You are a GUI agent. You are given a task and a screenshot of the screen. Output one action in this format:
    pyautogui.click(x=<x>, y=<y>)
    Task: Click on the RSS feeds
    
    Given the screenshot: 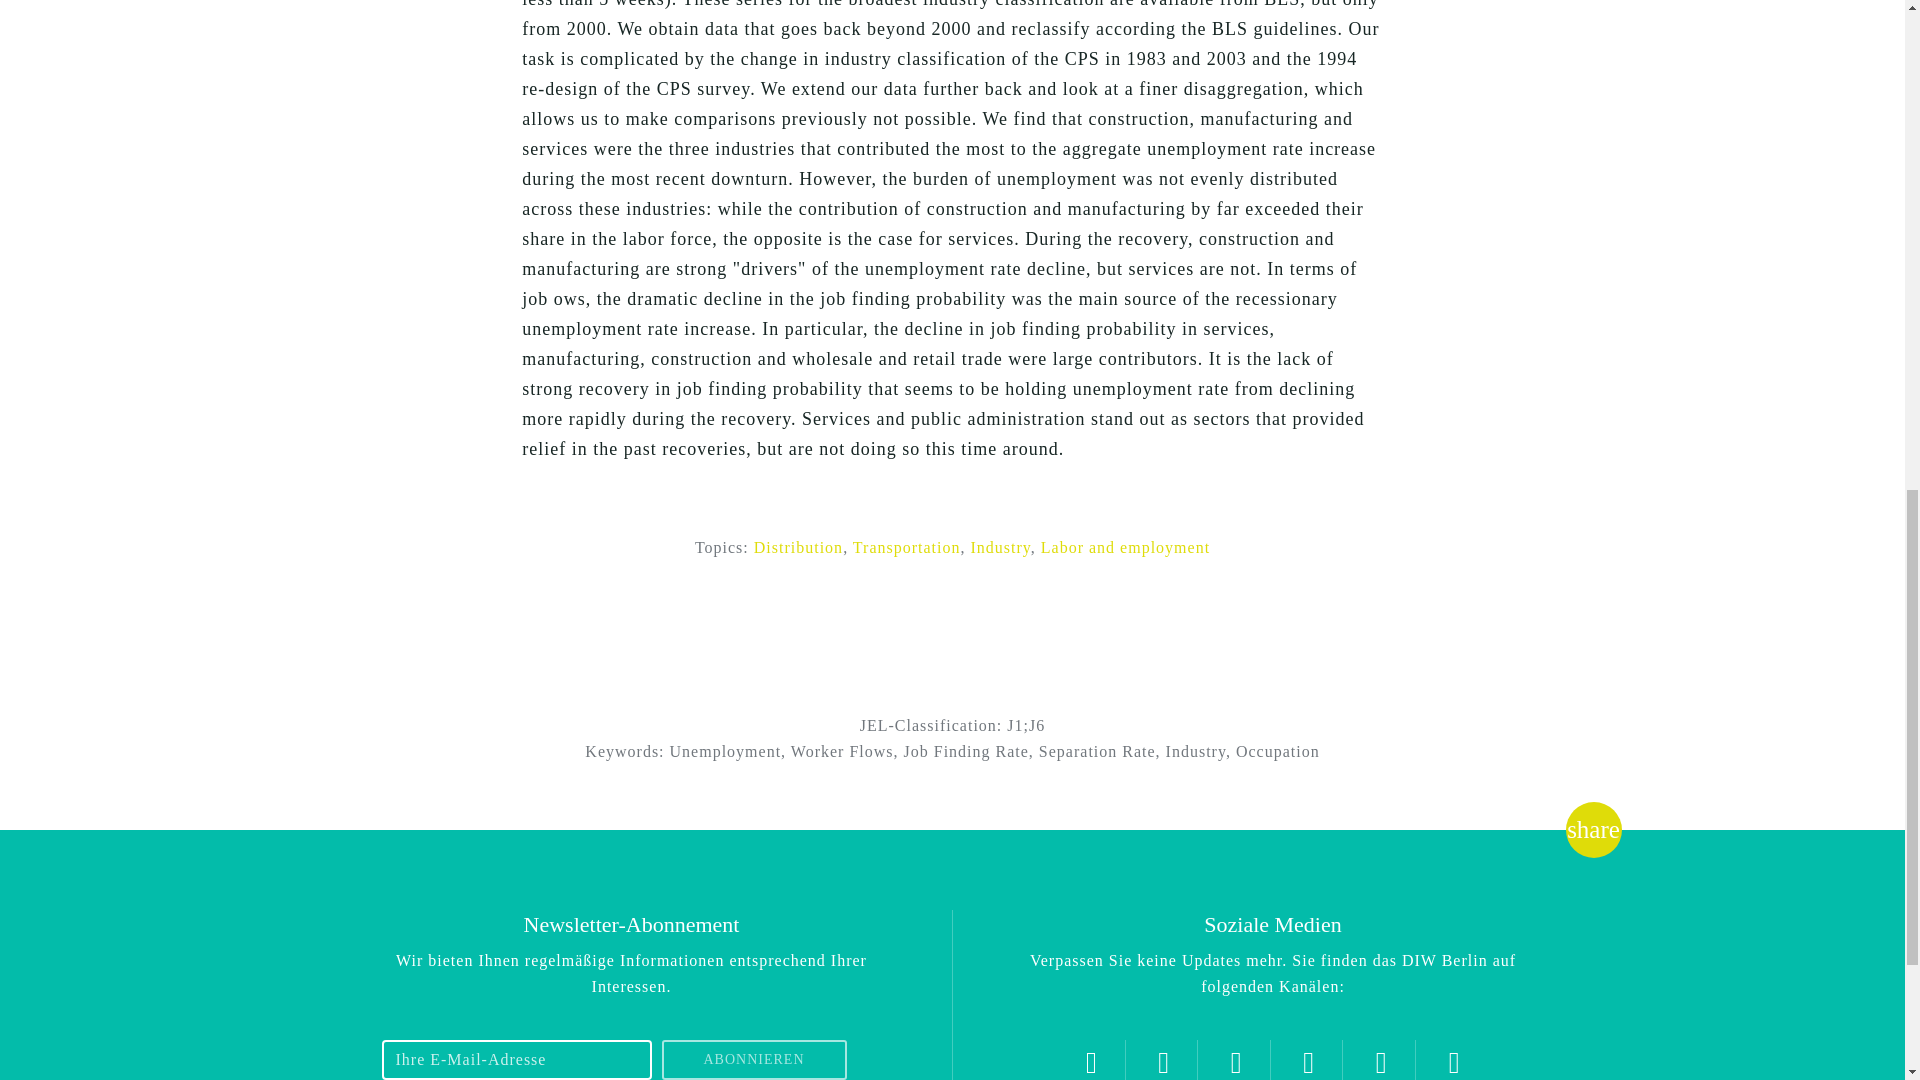 What is the action you would take?
    pyautogui.click(x=1454, y=1060)
    